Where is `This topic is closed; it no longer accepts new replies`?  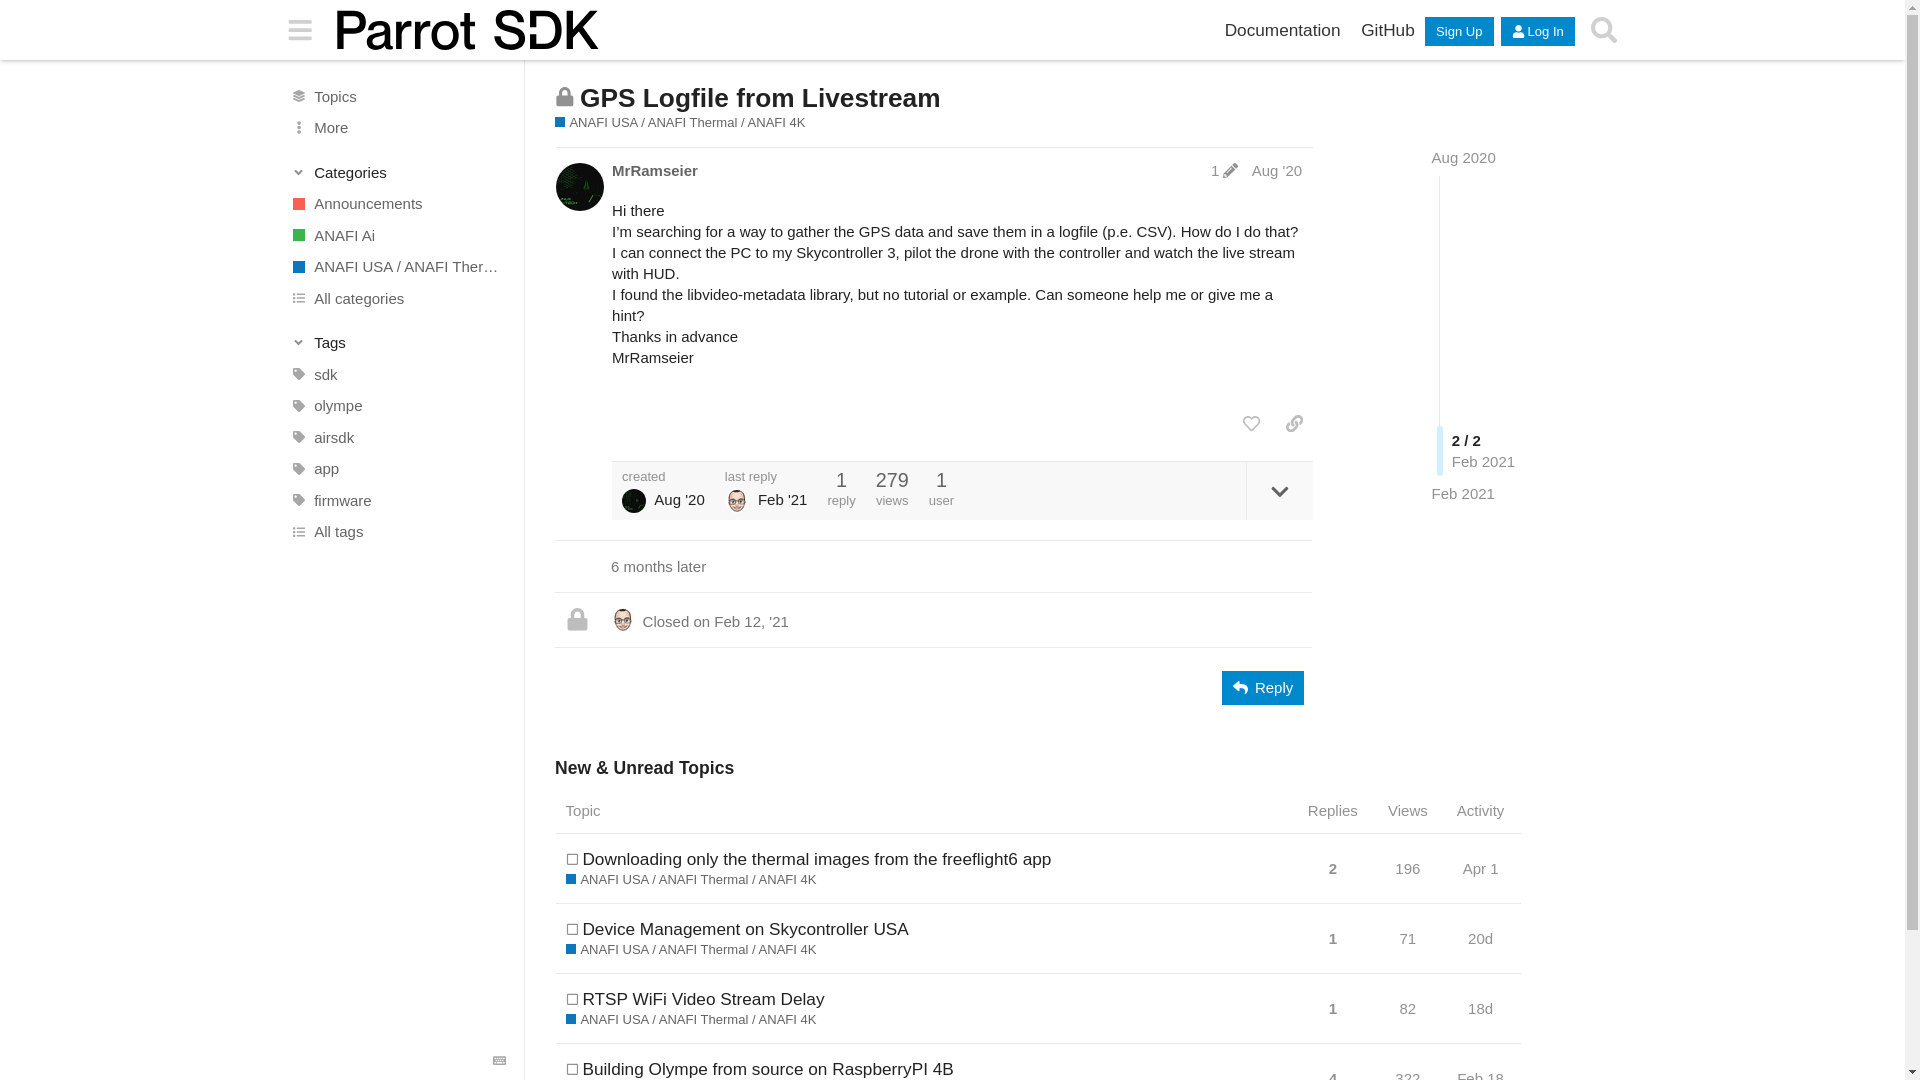 This topic is closed; it no longer accepts new replies is located at coordinates (564, 96).